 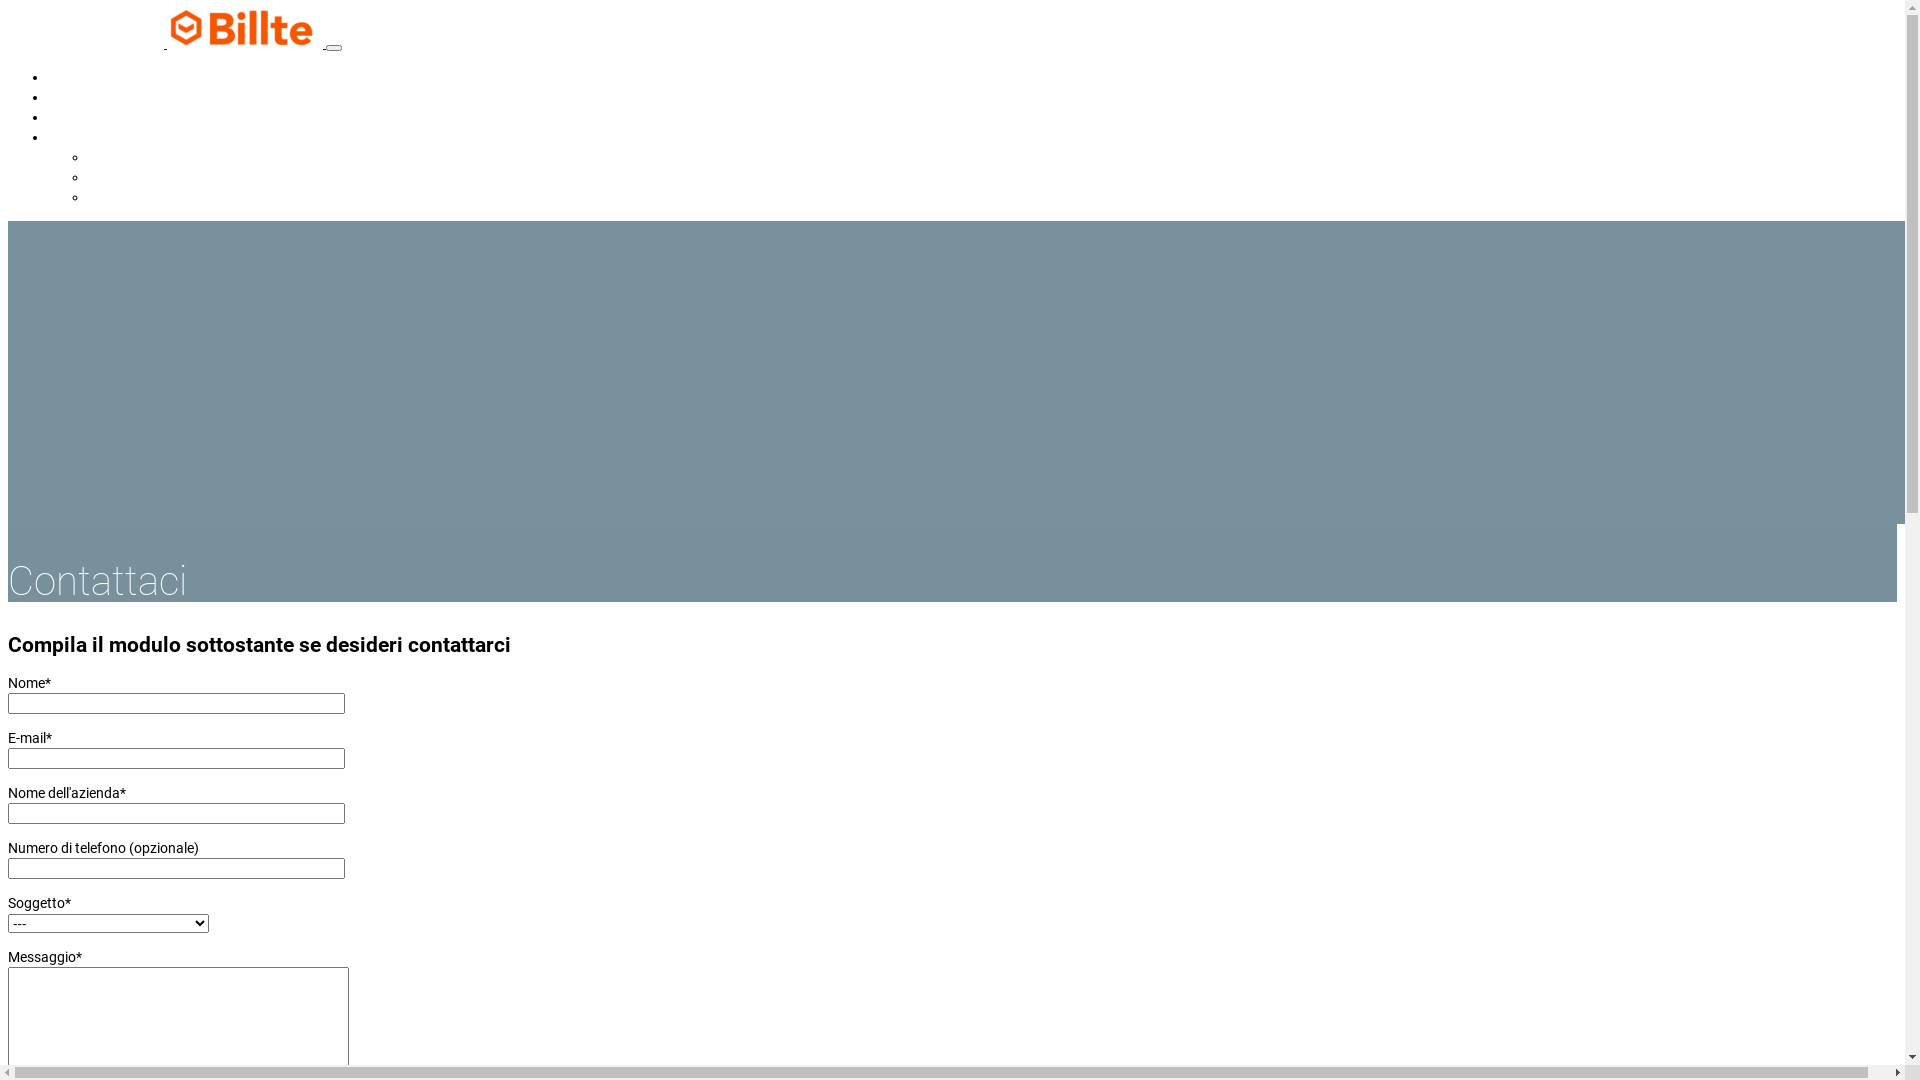 What do you see at coordinates (70, 77) in the screenshot?
I see `Notizie` at bounding box center [70, 77].